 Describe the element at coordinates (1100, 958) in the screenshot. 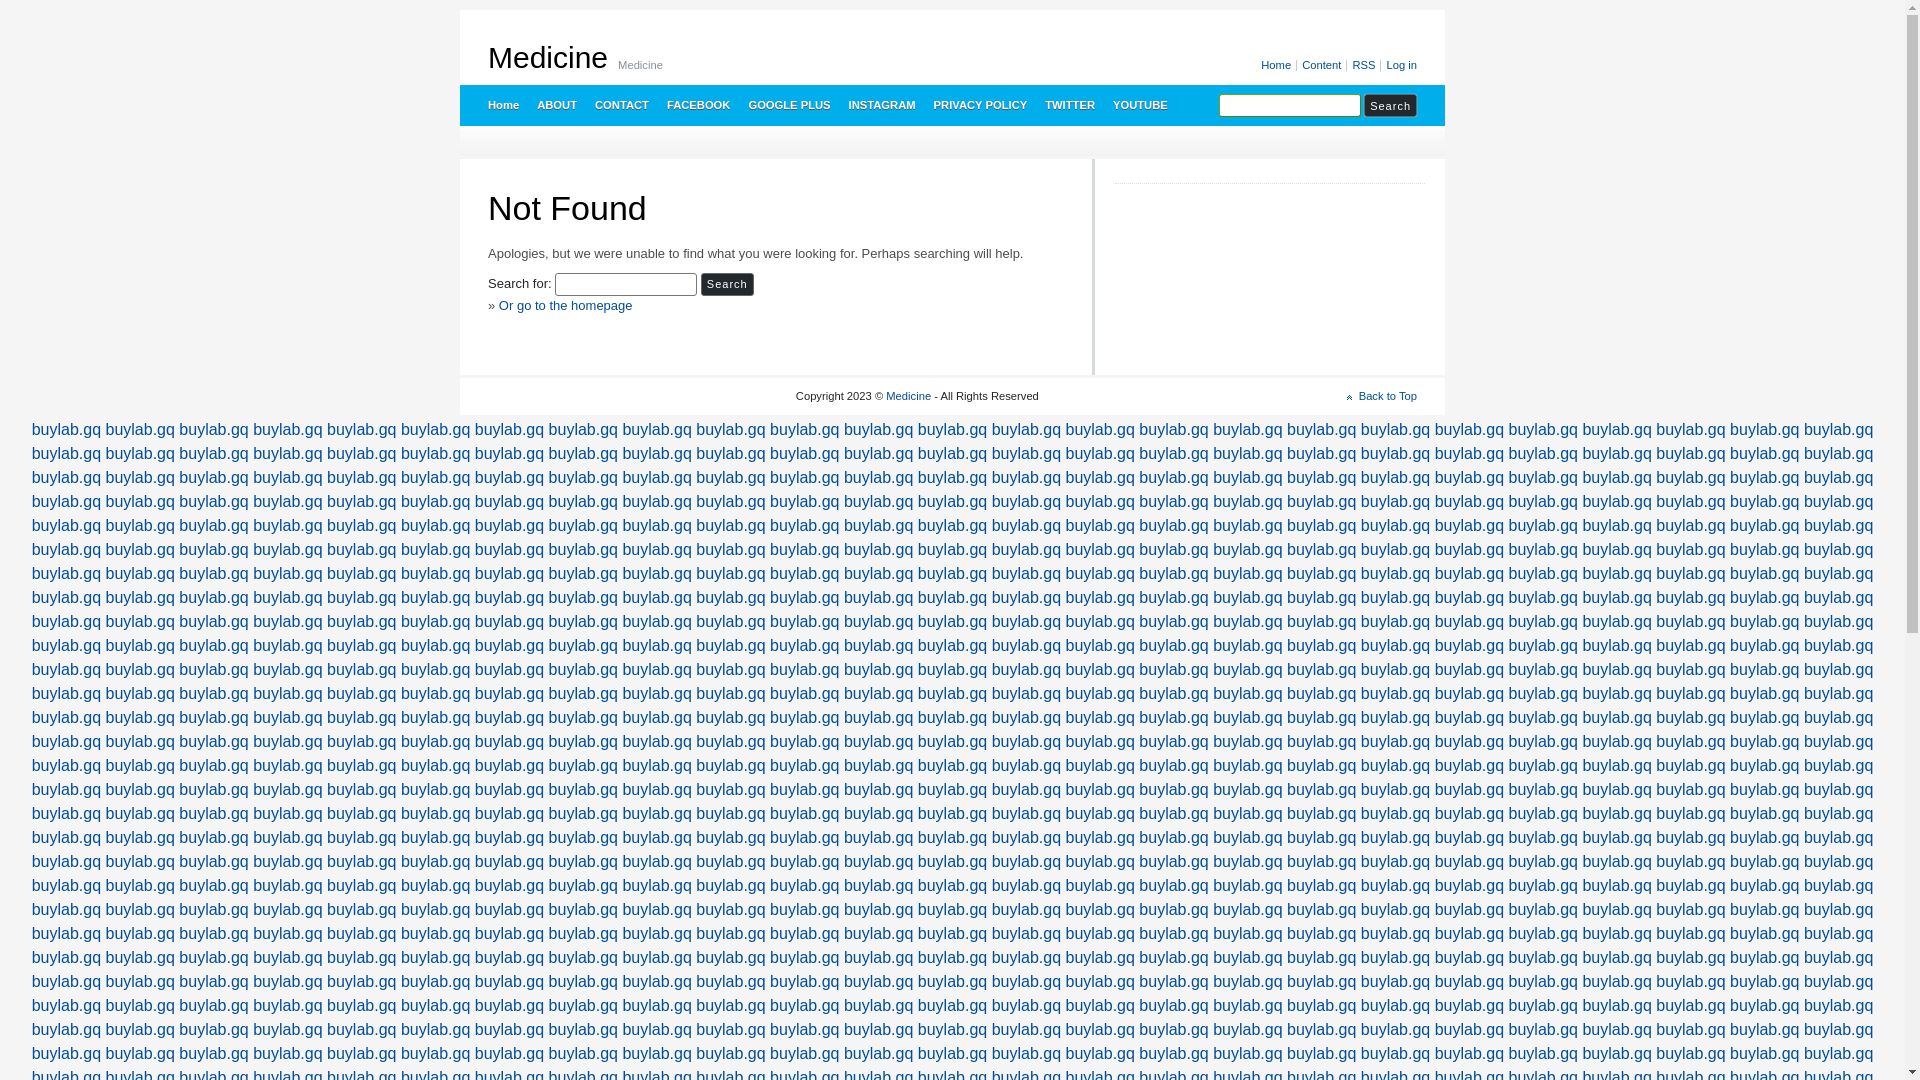

I see `buylab.gq` at that location.